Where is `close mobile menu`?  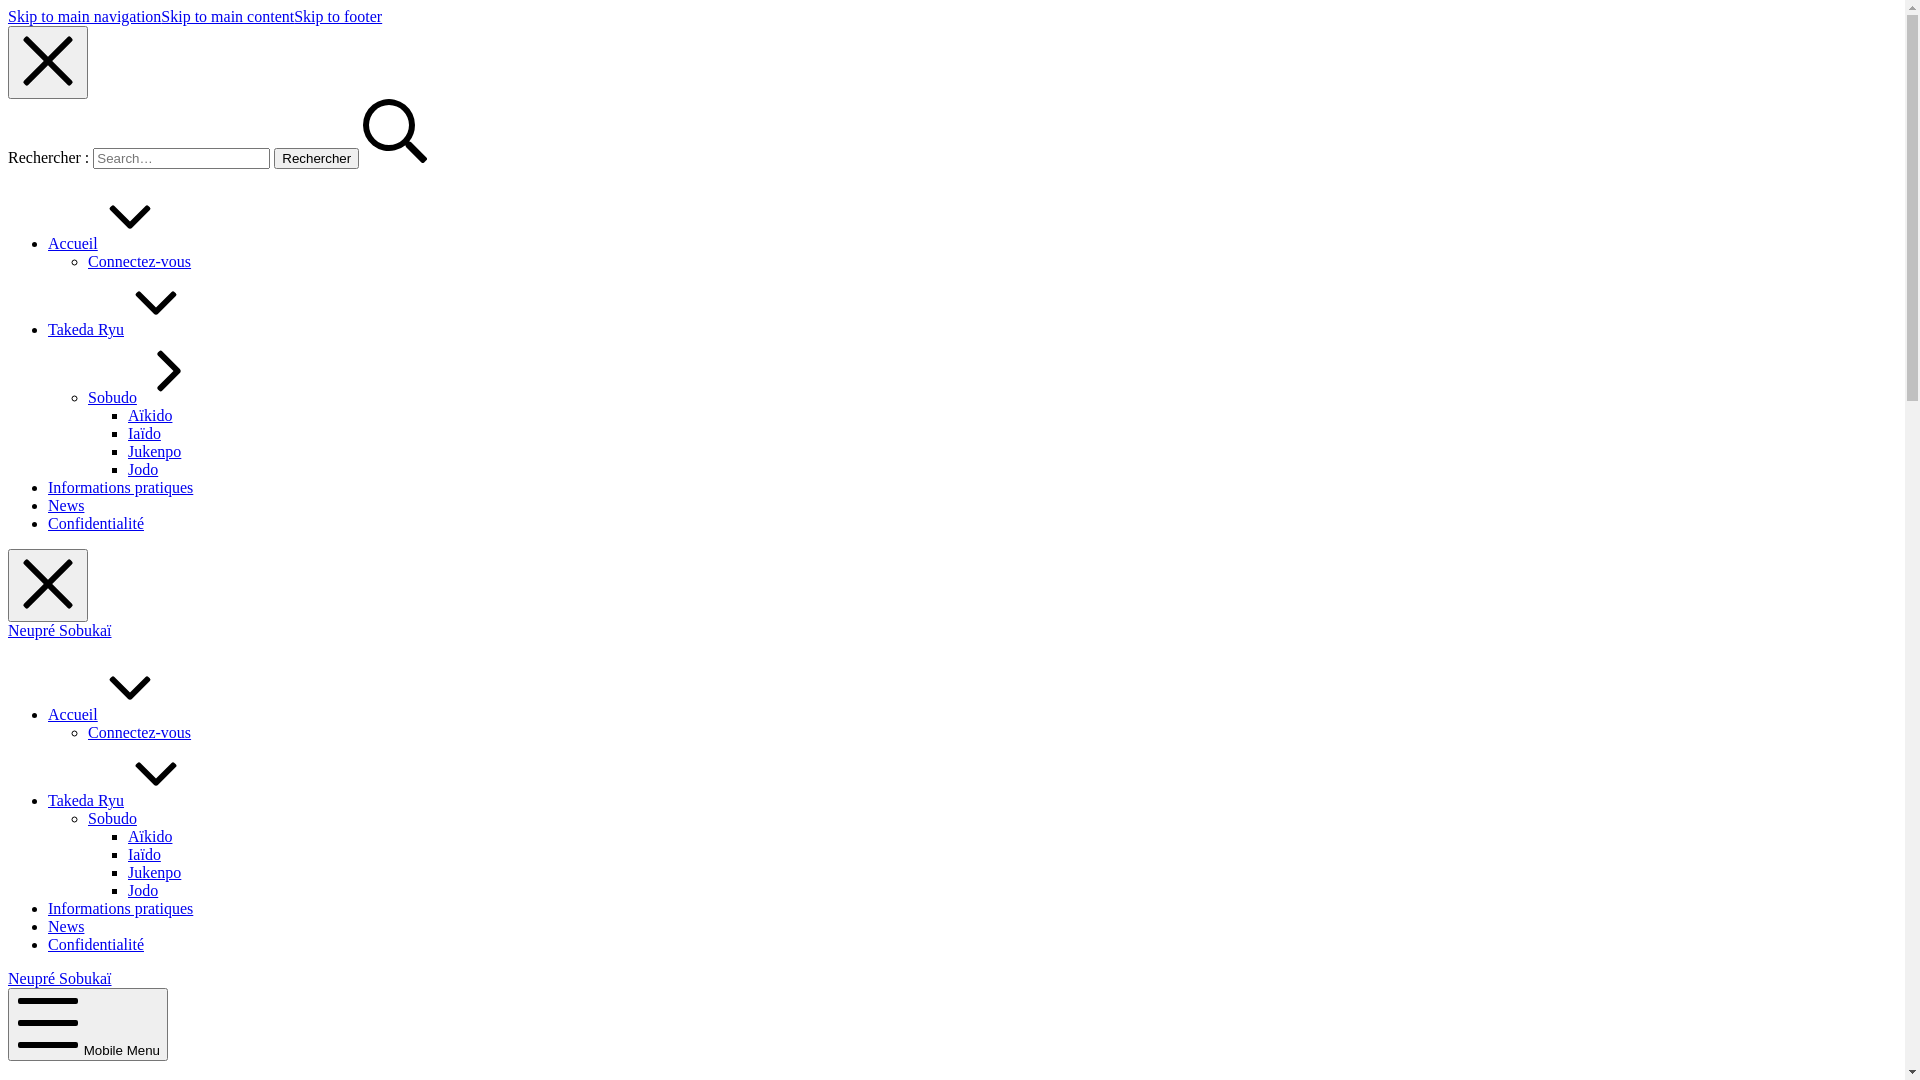
close mobile menu is located at coordinates (48, 62).